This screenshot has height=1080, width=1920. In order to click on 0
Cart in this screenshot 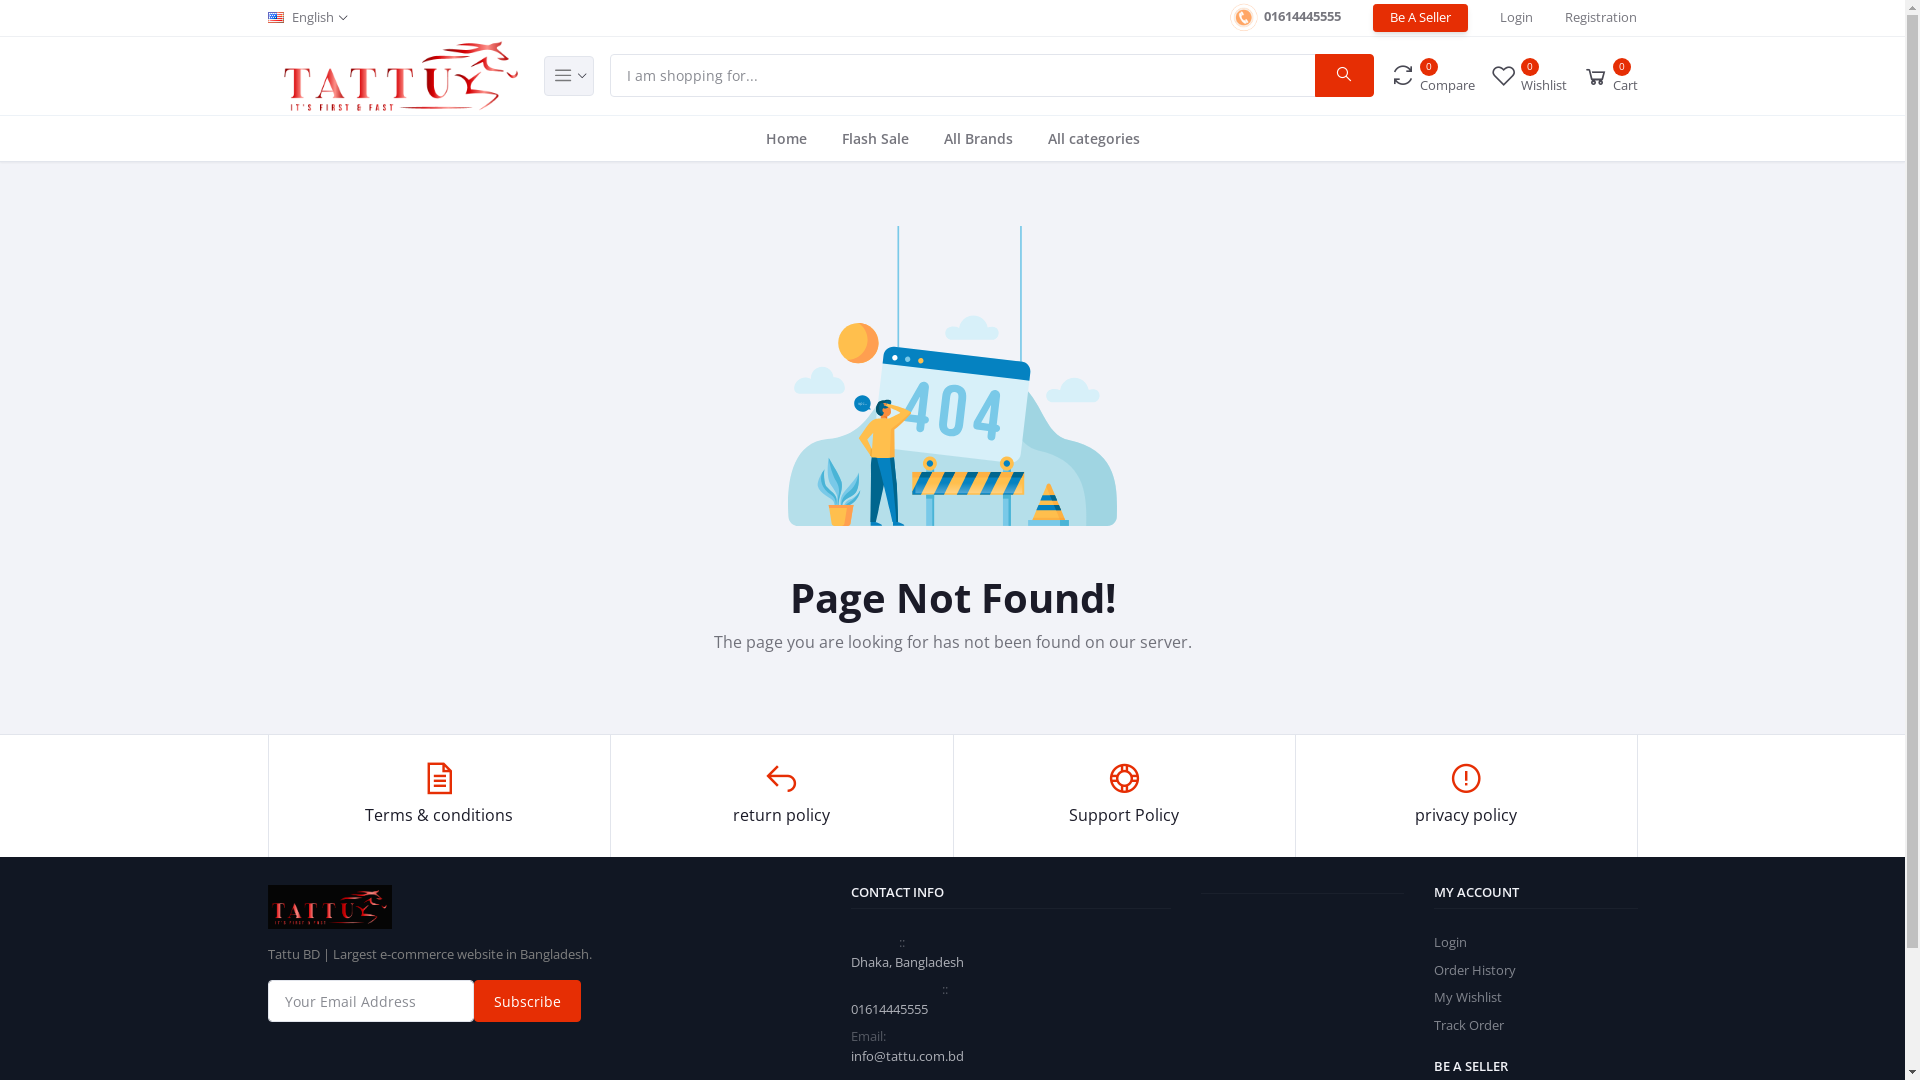, I will do `click(1610, 75)`.